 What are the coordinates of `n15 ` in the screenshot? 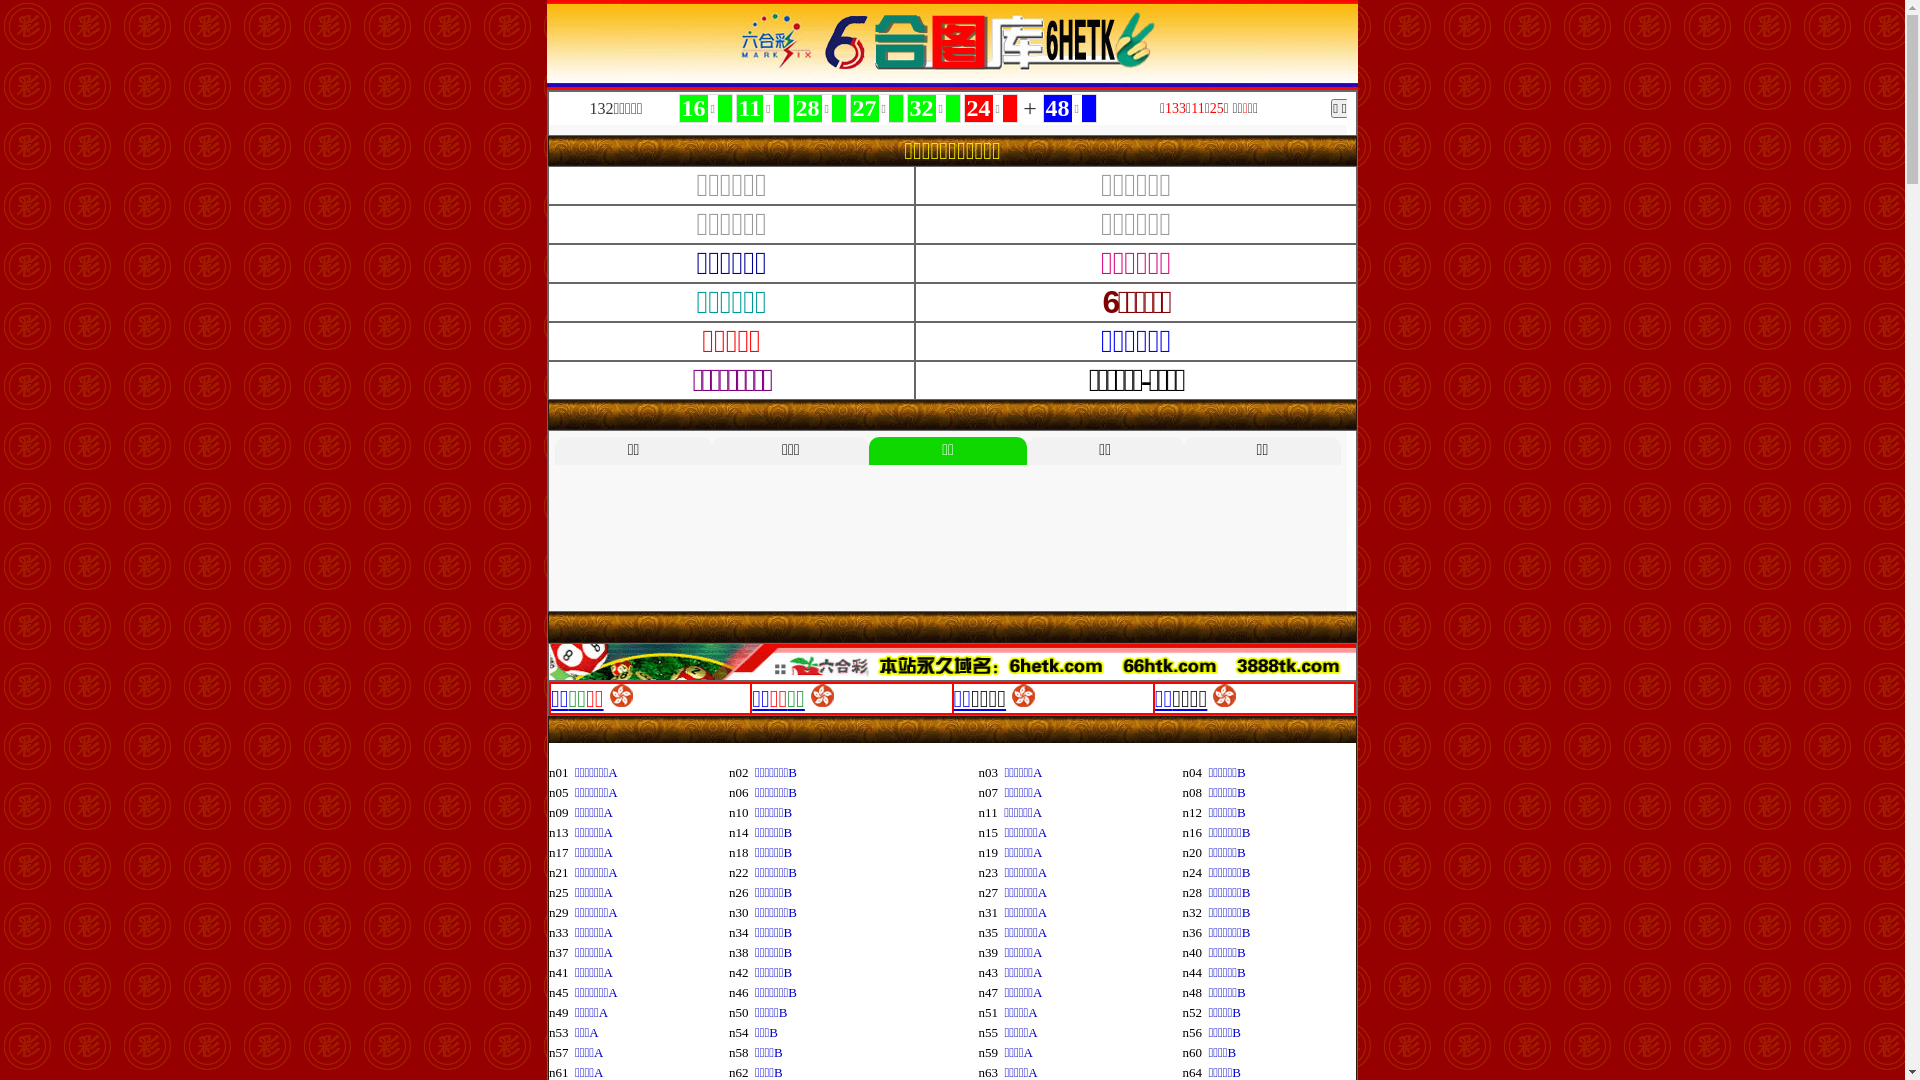 It's located at (992, 832).